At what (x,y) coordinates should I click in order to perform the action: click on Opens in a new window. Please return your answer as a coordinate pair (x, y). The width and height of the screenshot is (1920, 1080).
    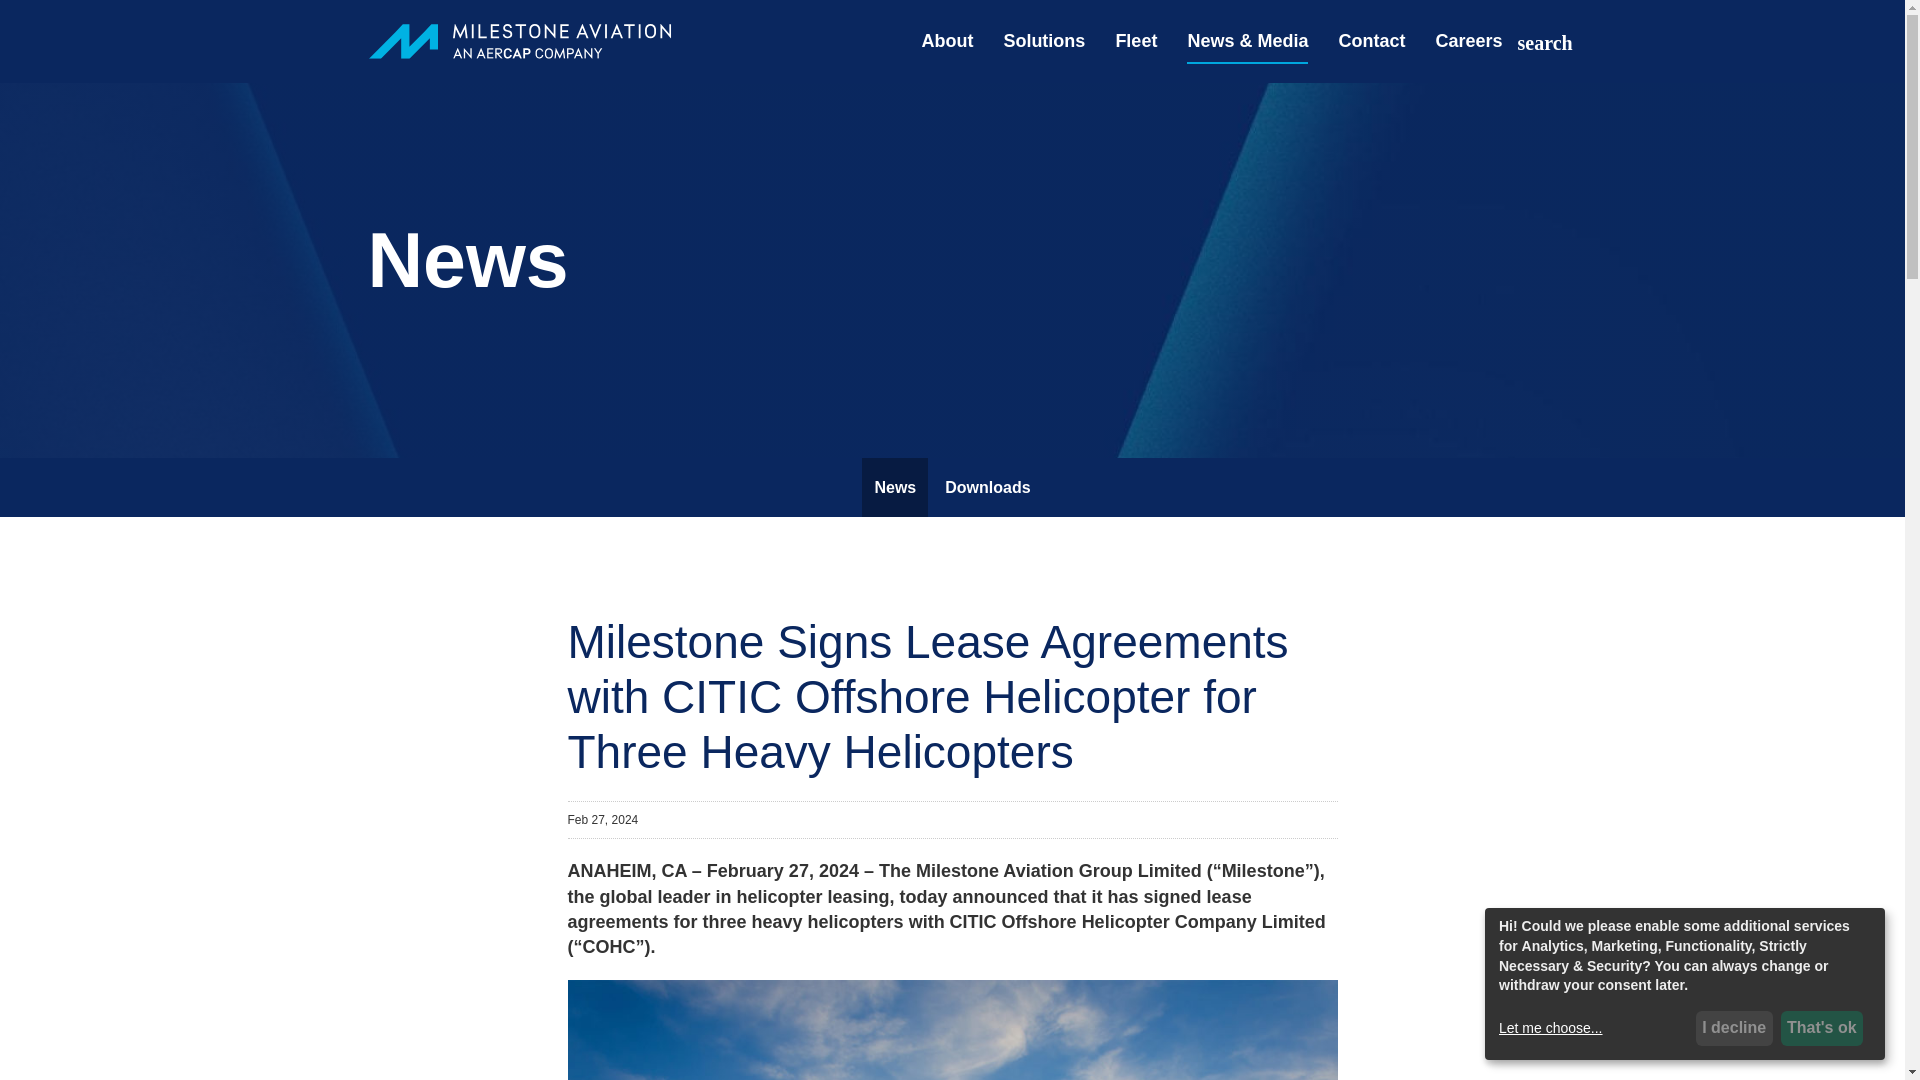
    Looking at the image, I should click on (1460, 56).